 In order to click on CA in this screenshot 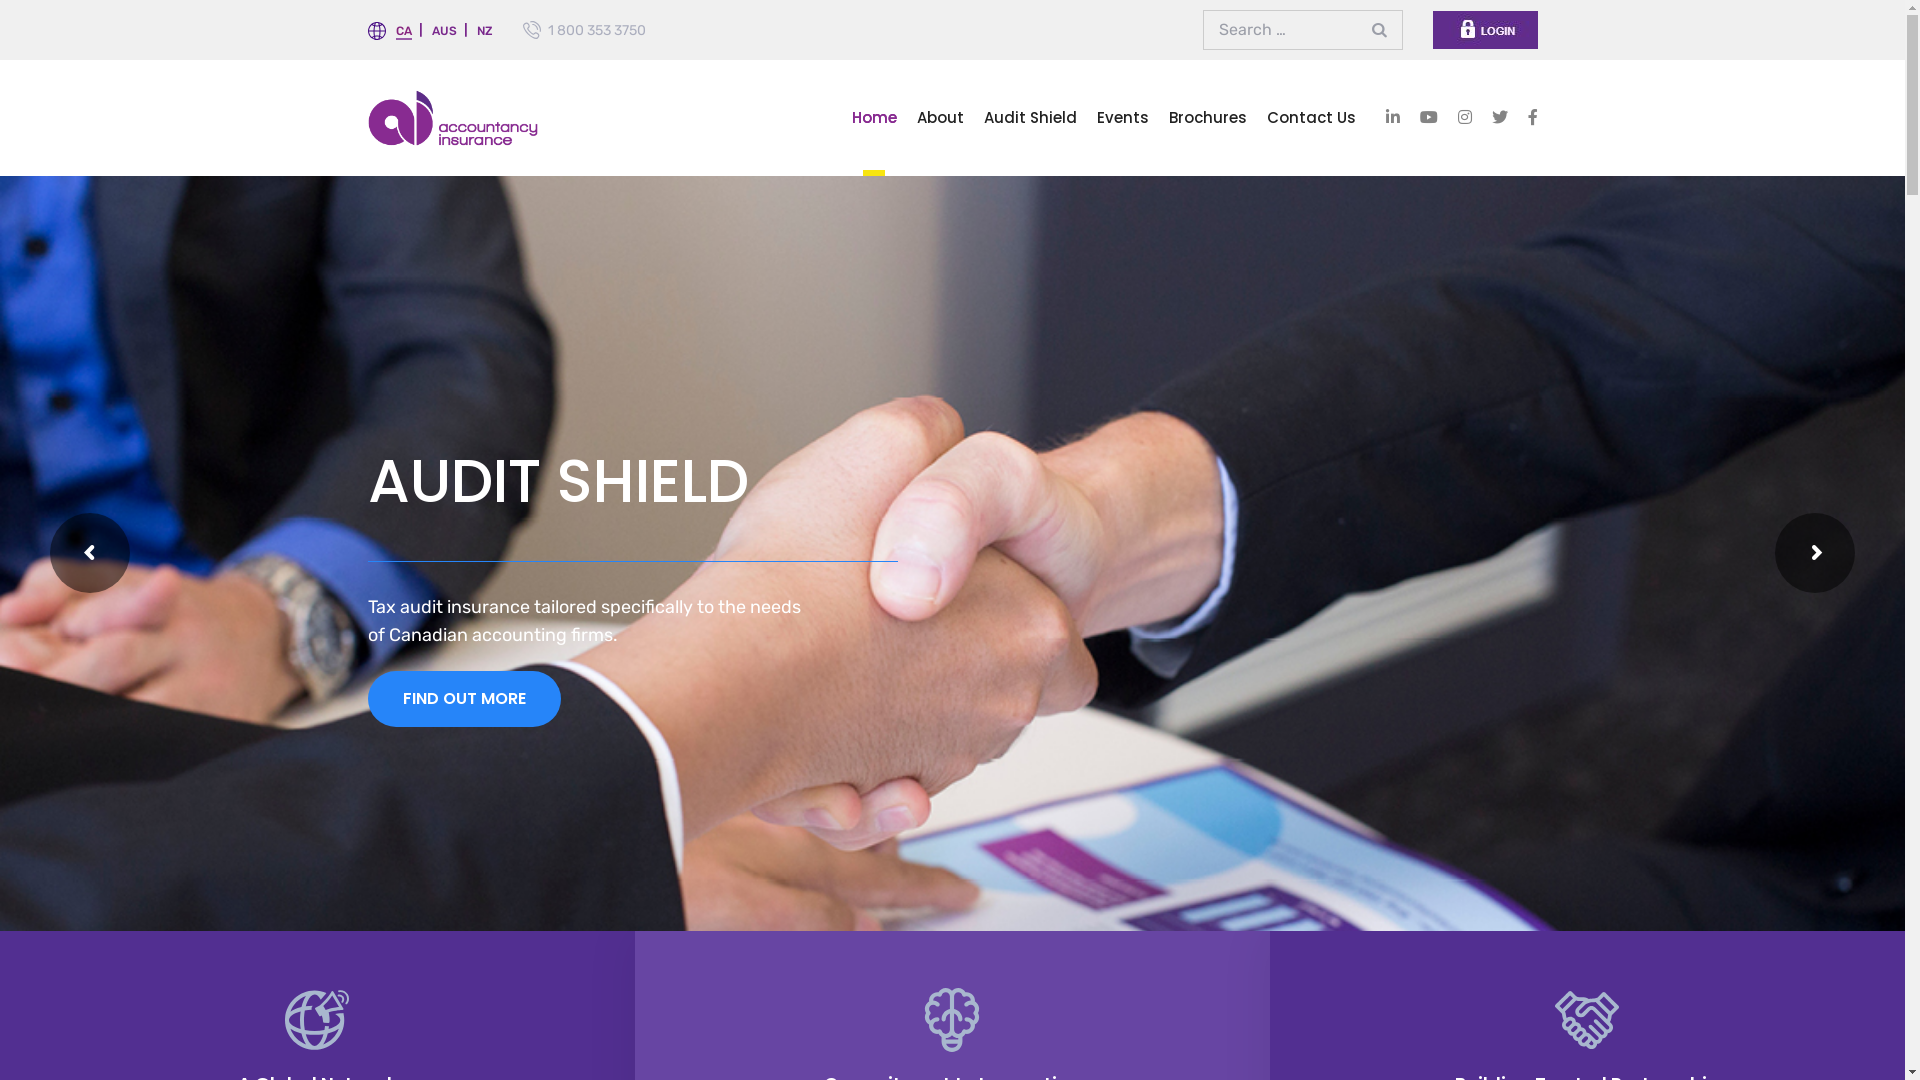, I will do `click(404, 32)`.